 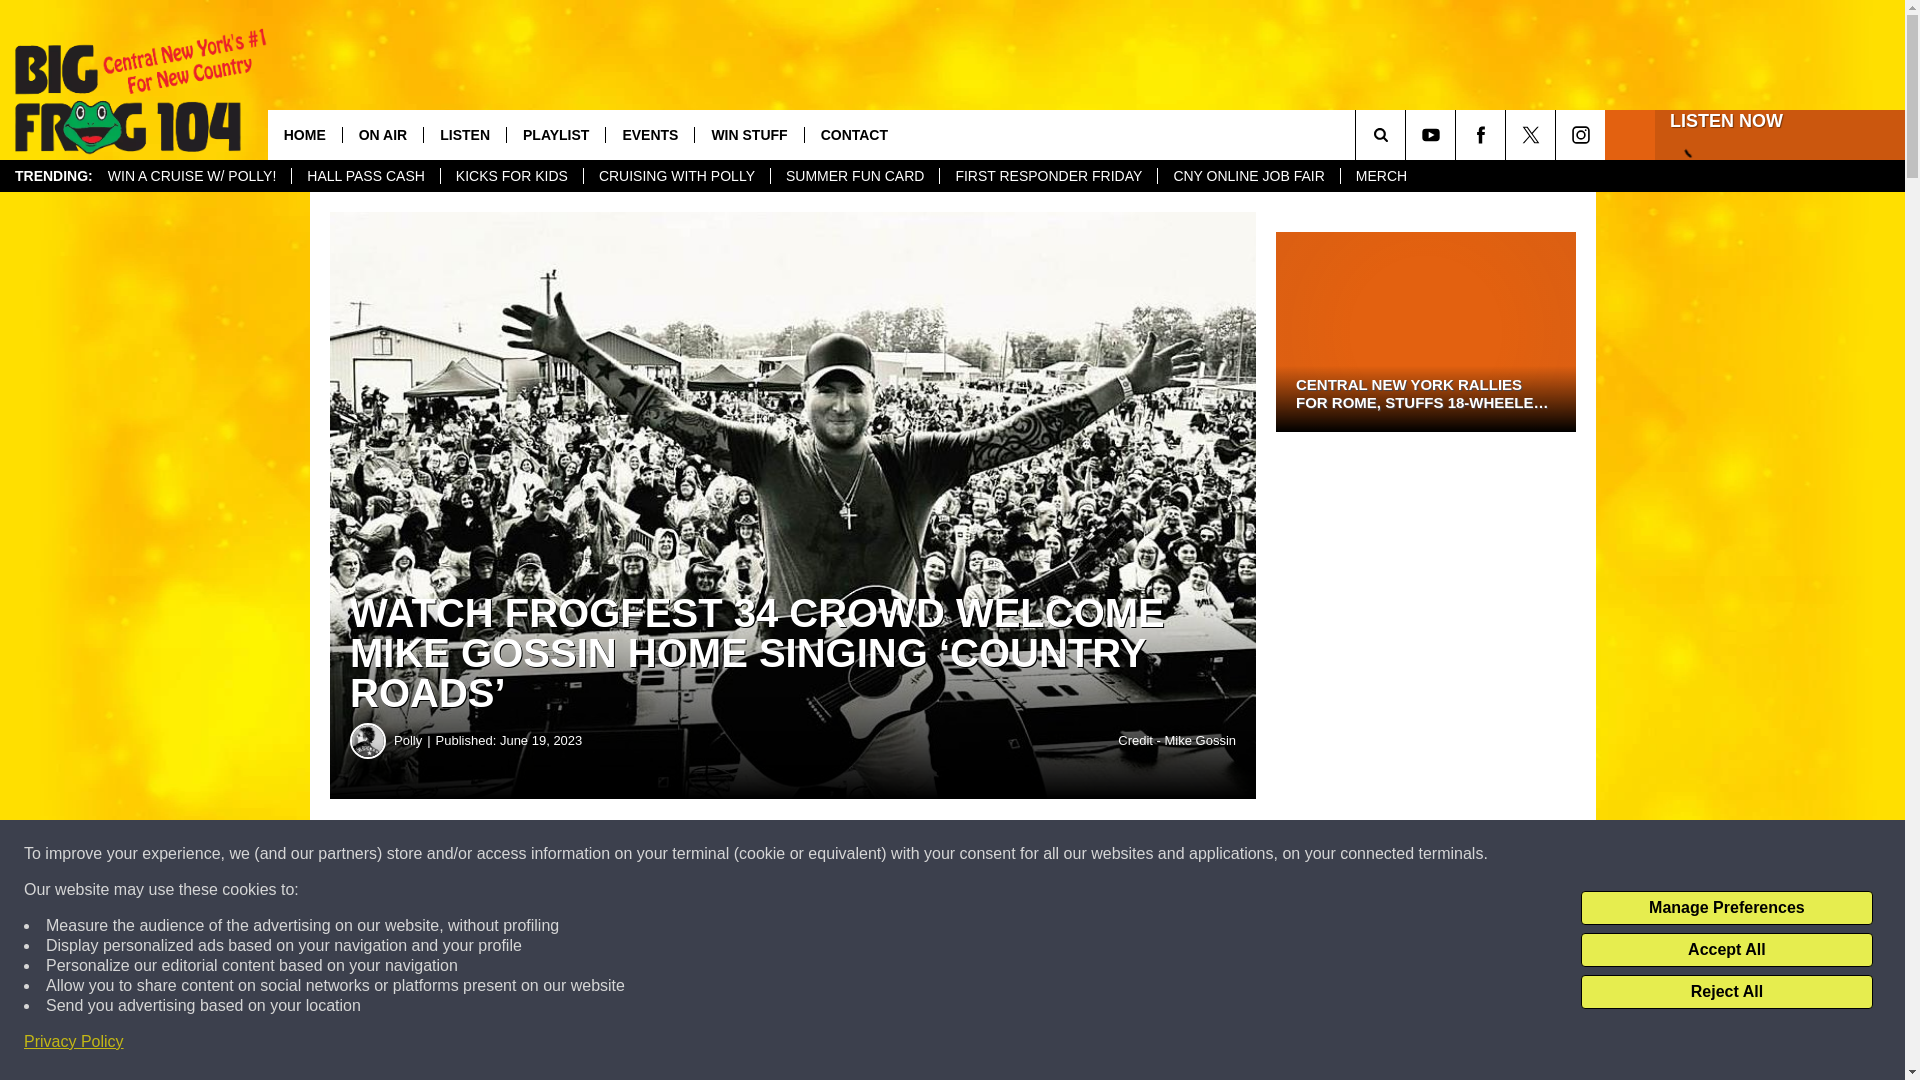 I want to click on EVENTS, so click(x=648, y=134).